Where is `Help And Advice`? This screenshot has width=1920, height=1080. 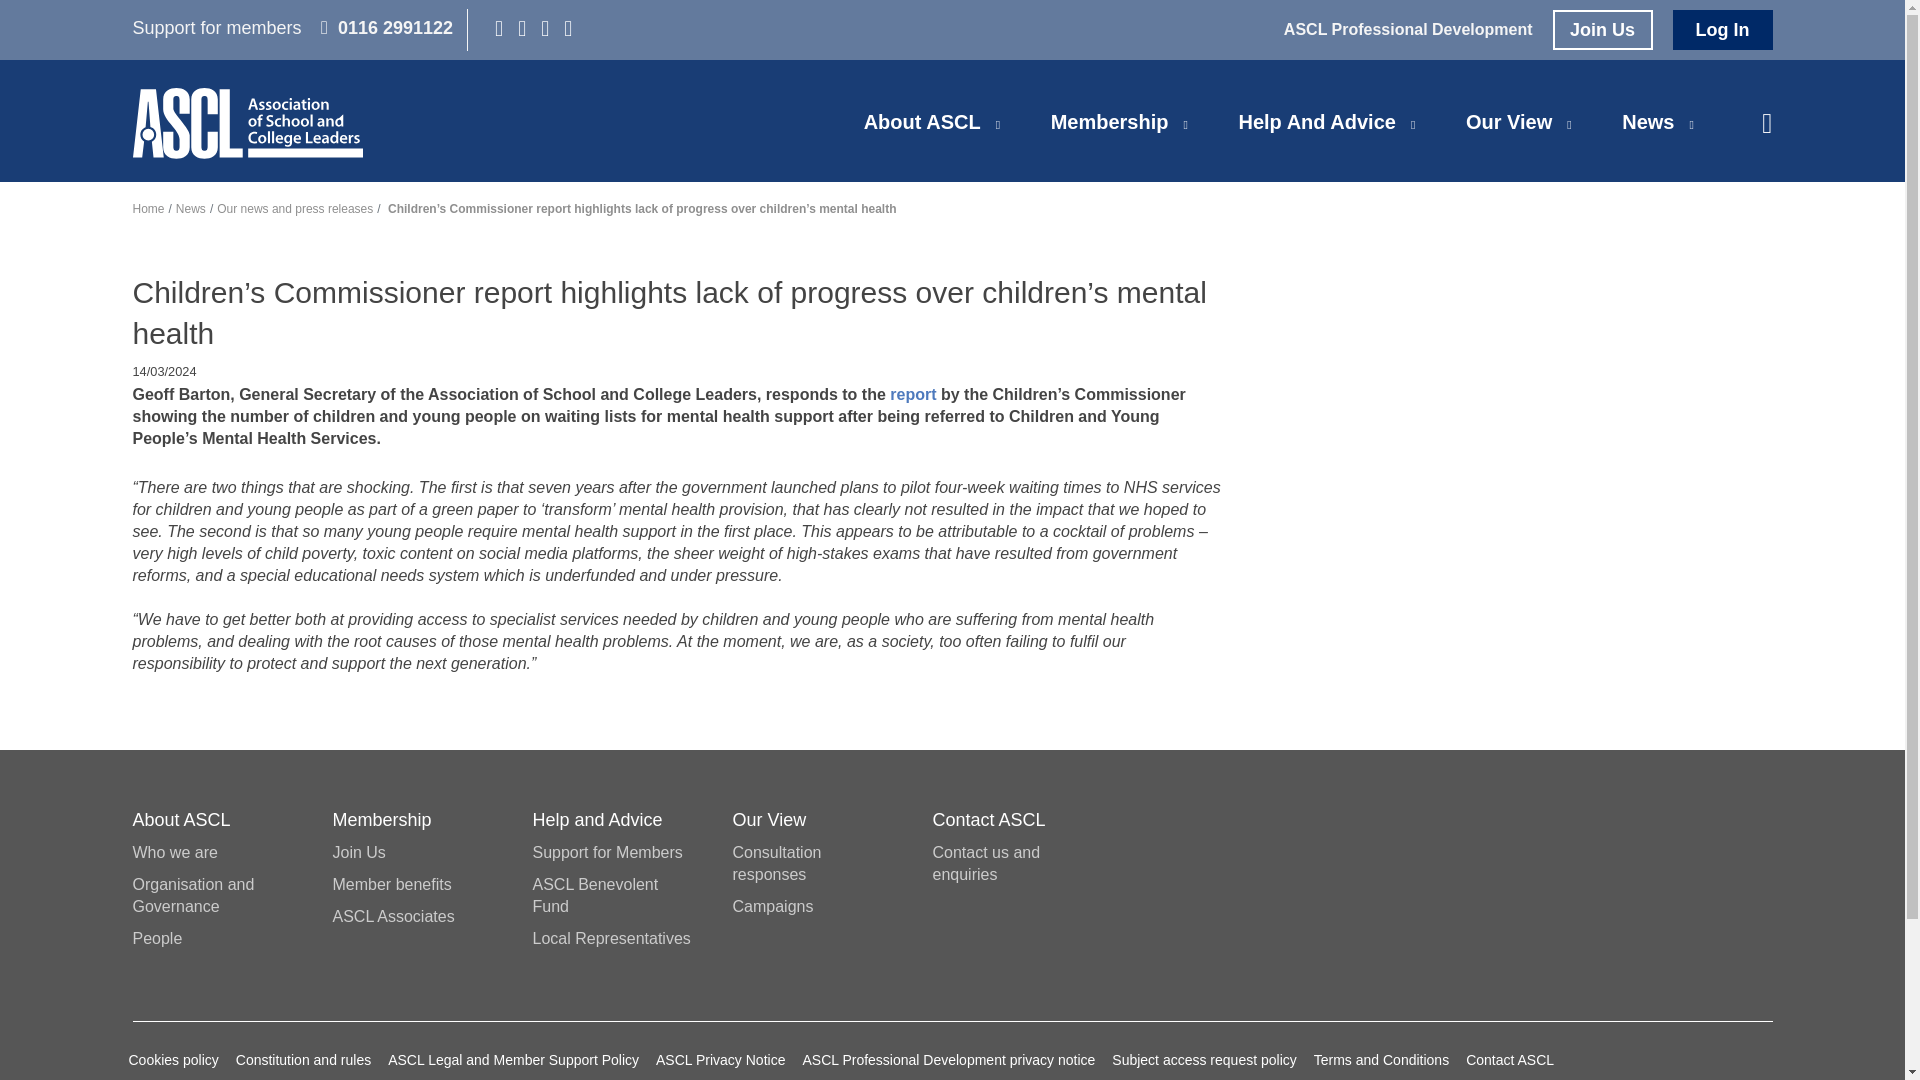 Help And Advice is located at coordinates (1316, 122).